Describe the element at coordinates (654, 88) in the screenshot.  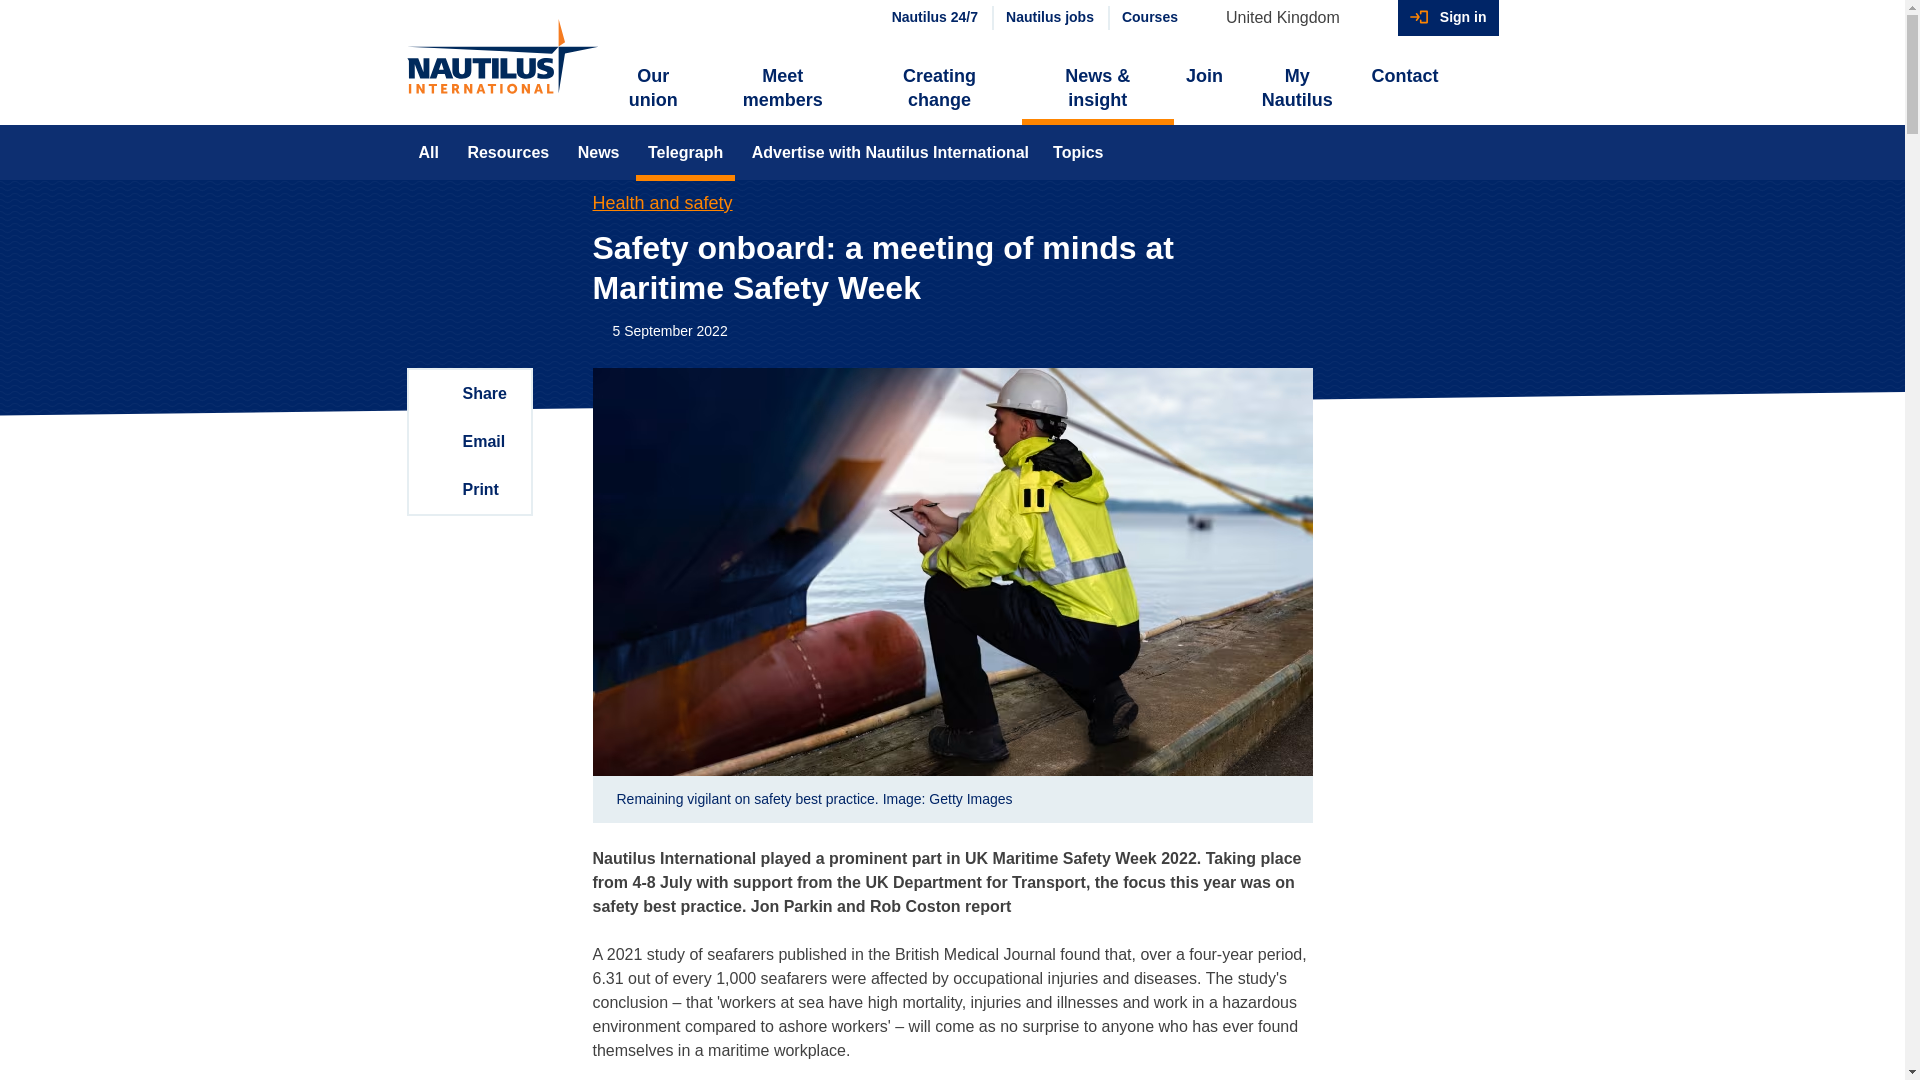
I see `Our union` at that location.